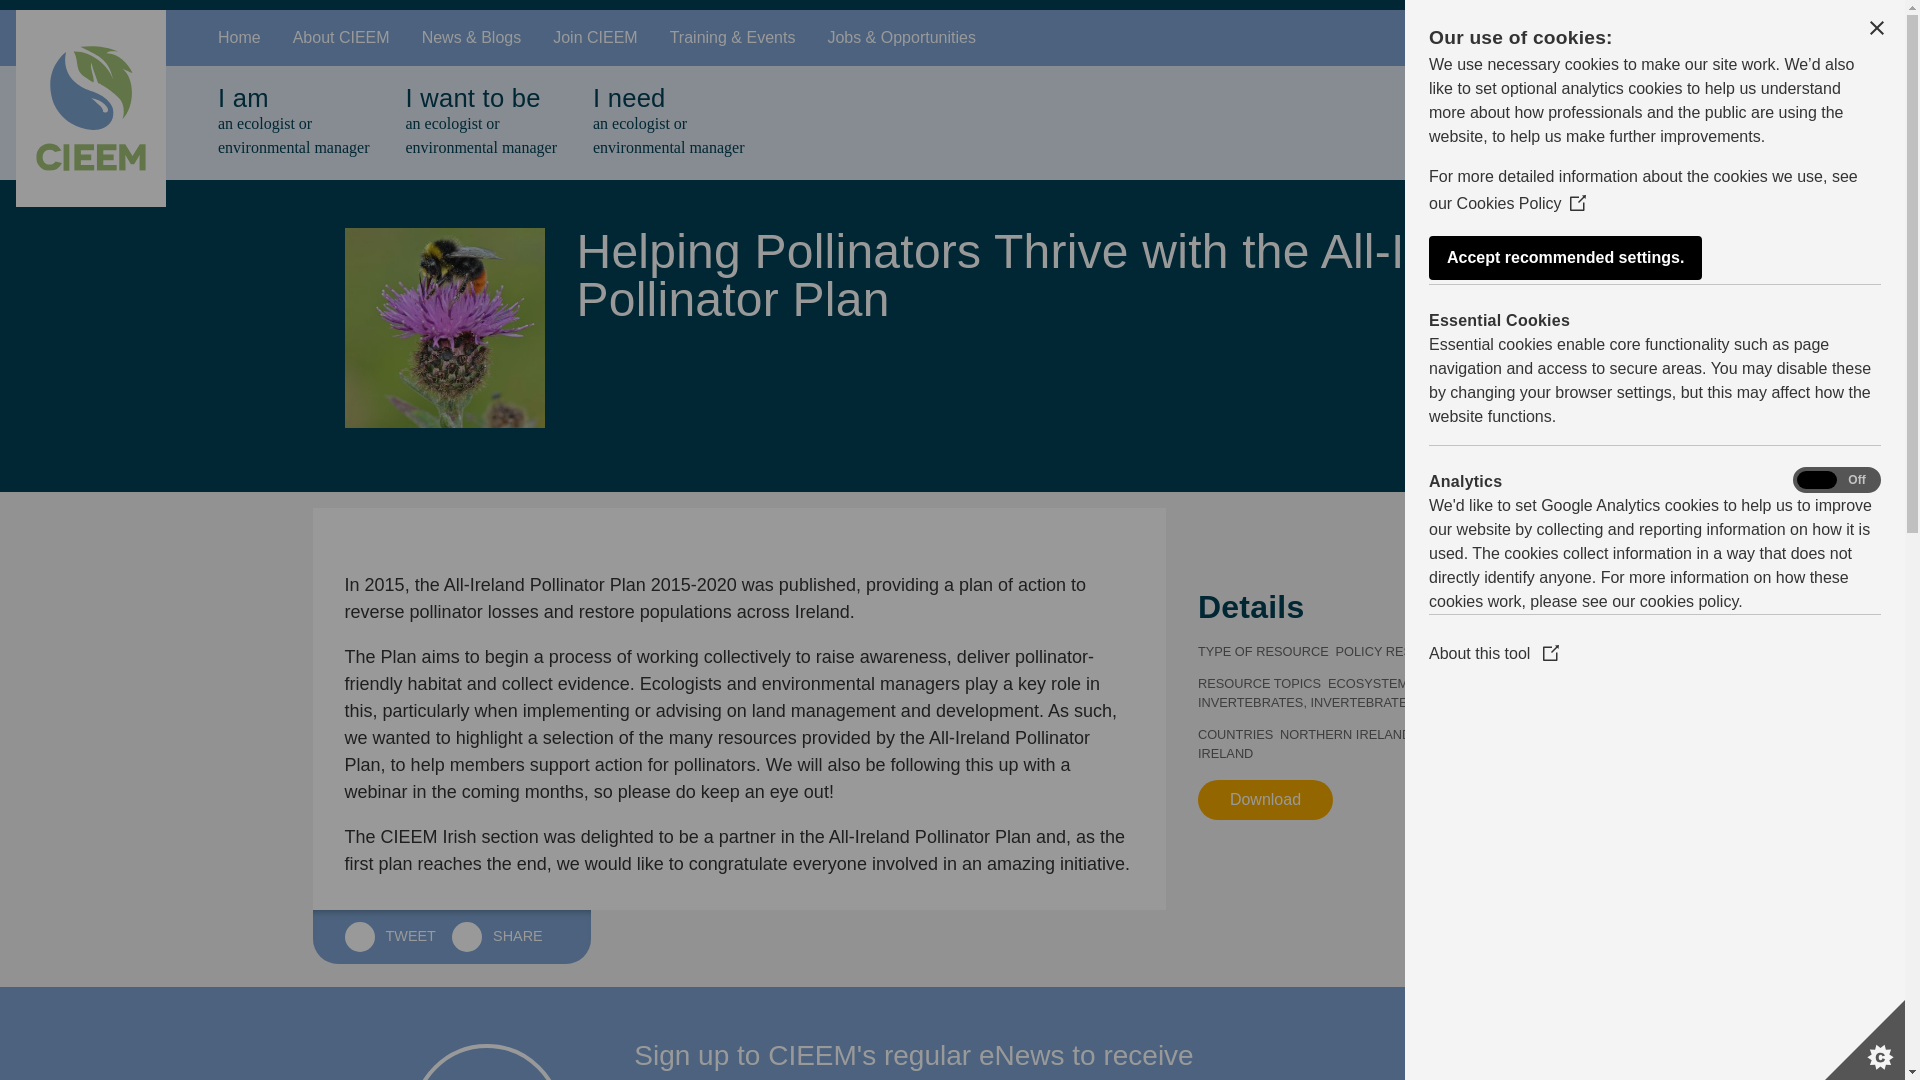  I want to click on Join CIEEM, so click(480, 122).